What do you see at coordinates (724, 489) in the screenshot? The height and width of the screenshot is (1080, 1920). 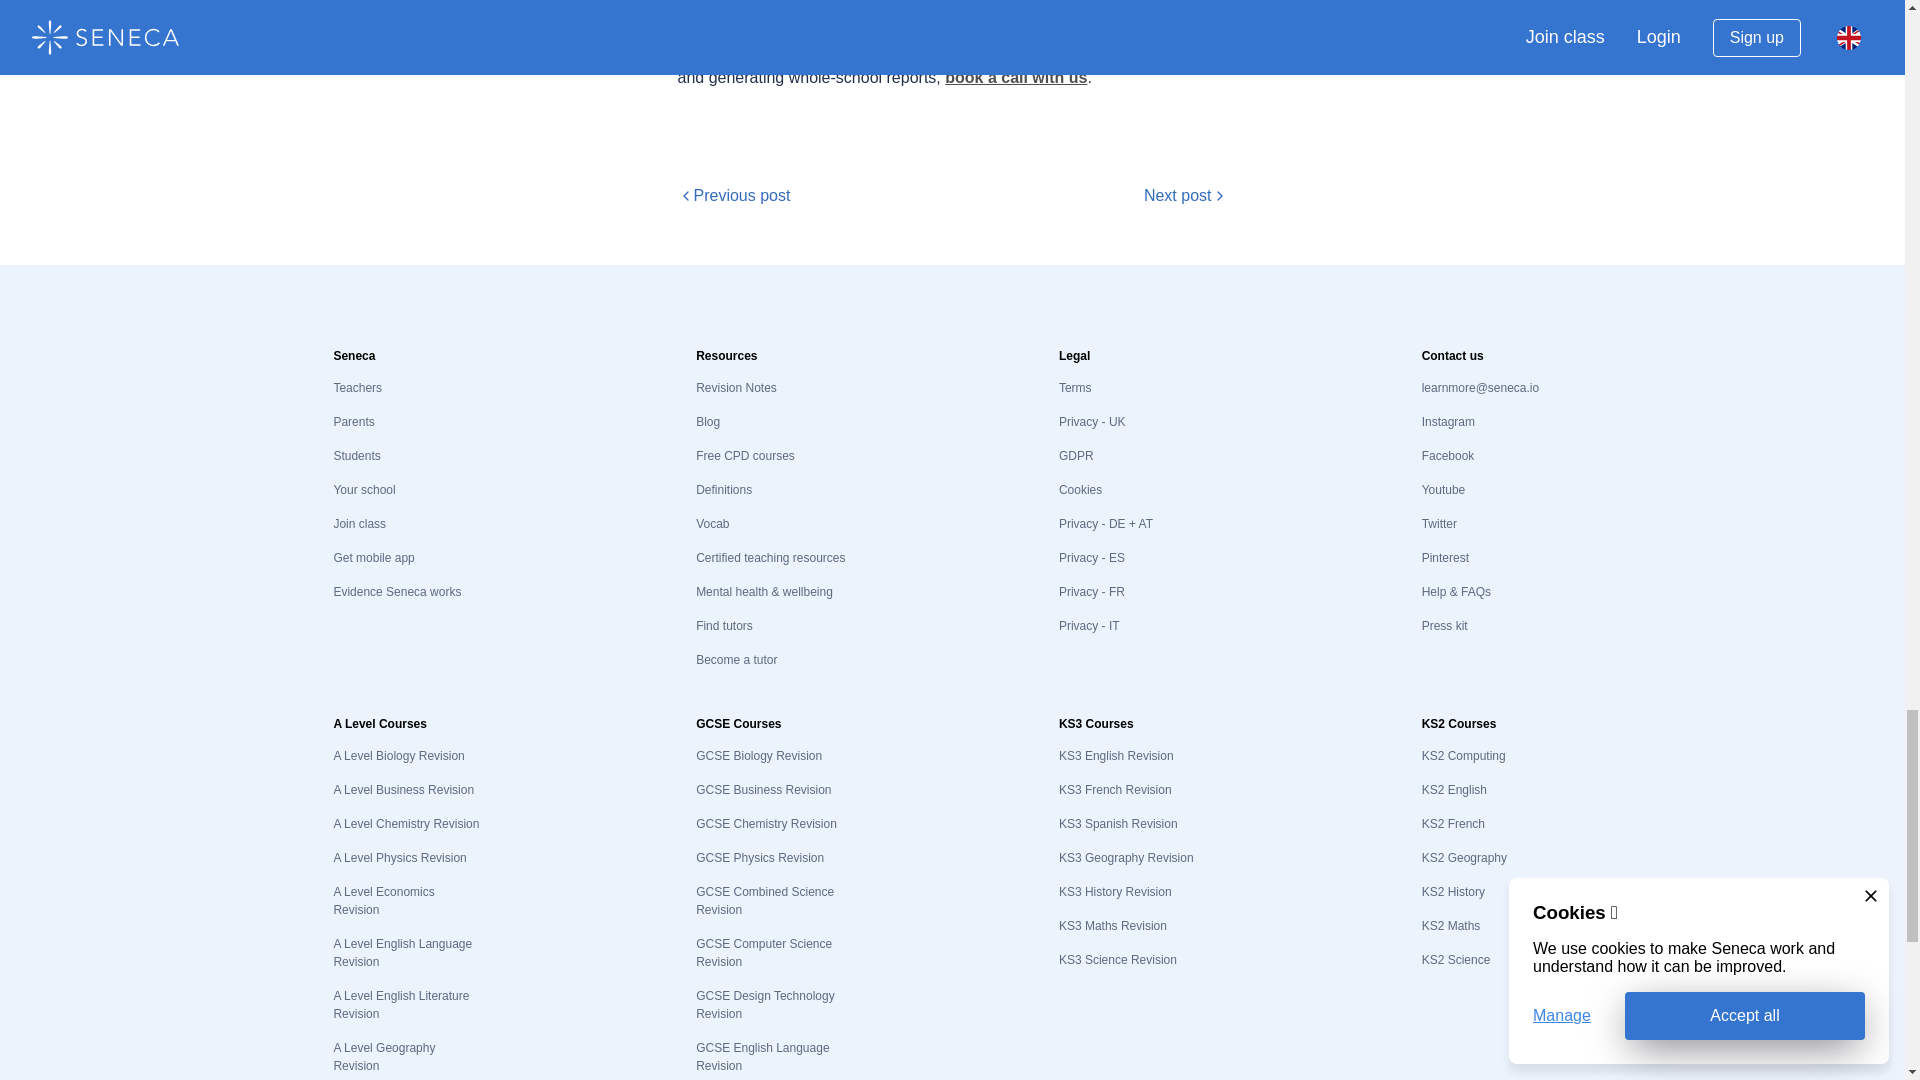 I see `Definitions` at bounding box center [724, 489].